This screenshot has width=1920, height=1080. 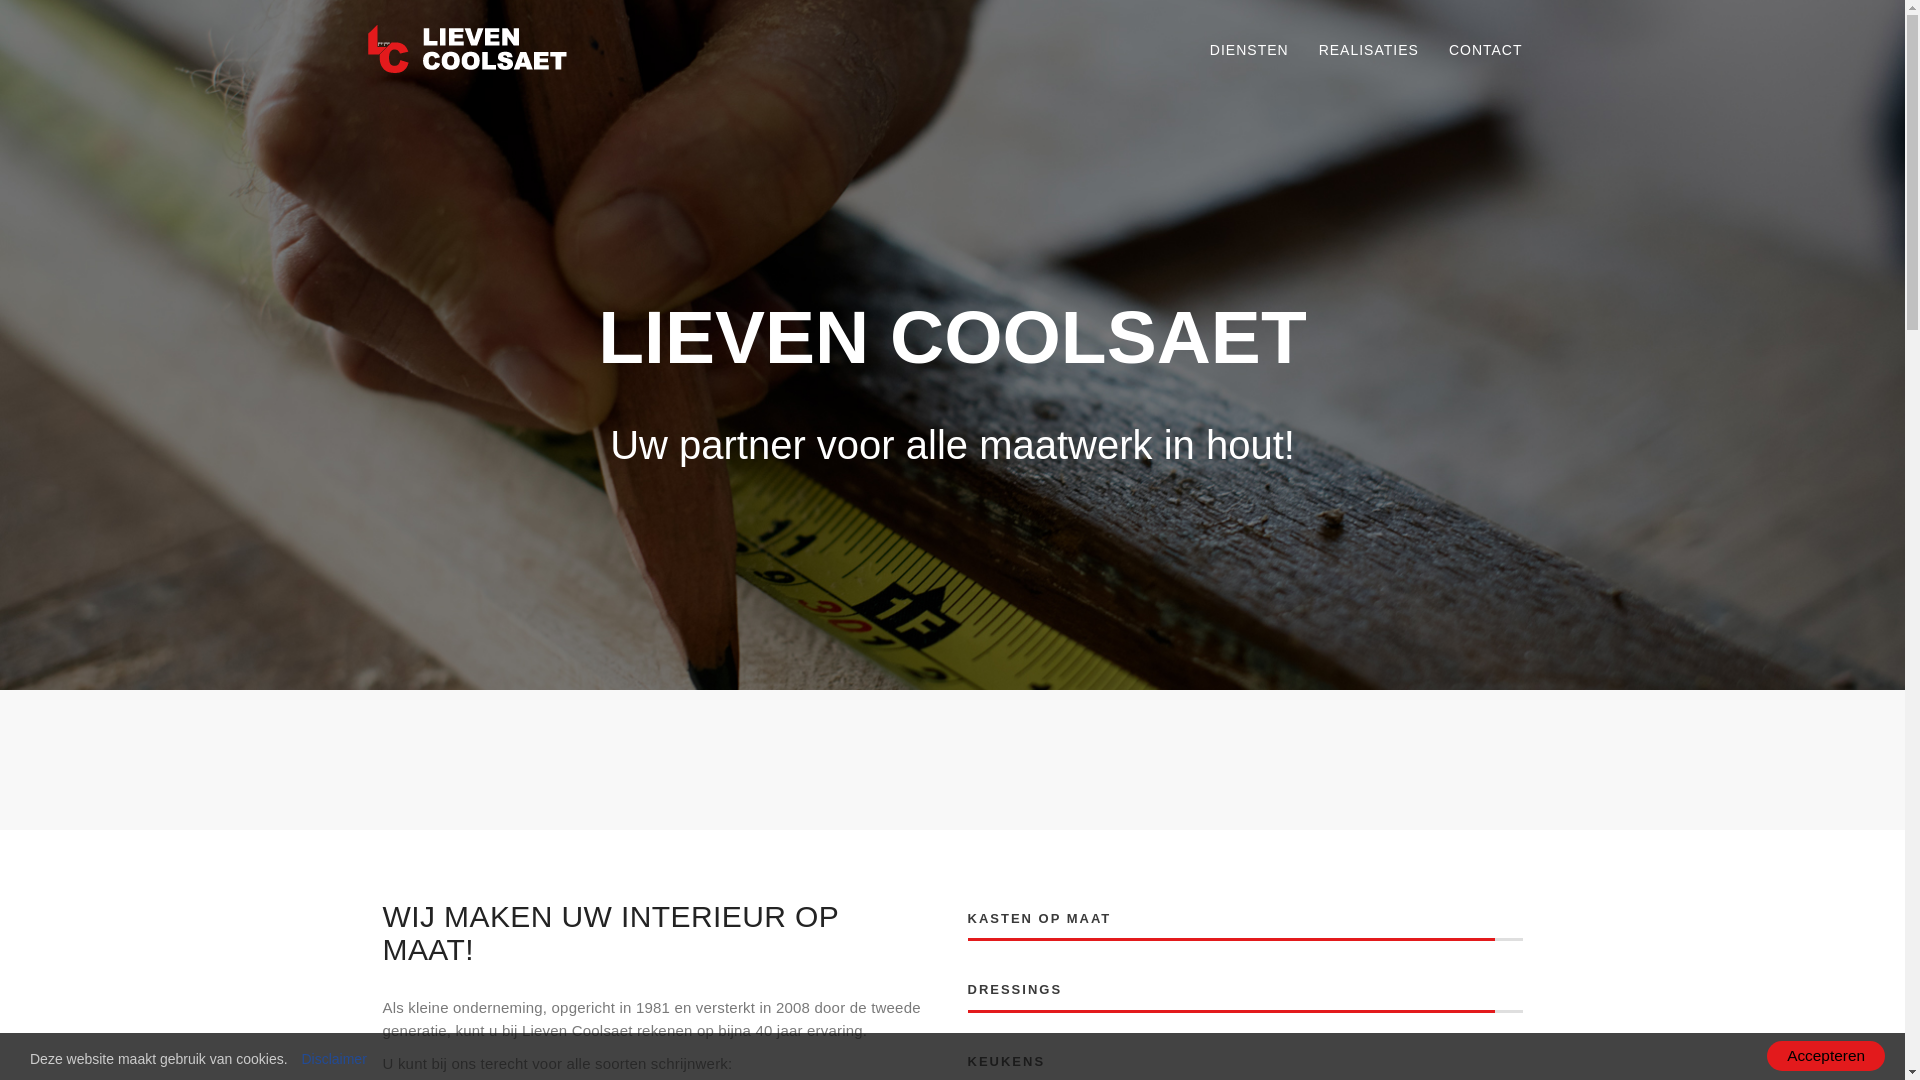 I want to click on Accepteren, so click(x=1826, y=1056).